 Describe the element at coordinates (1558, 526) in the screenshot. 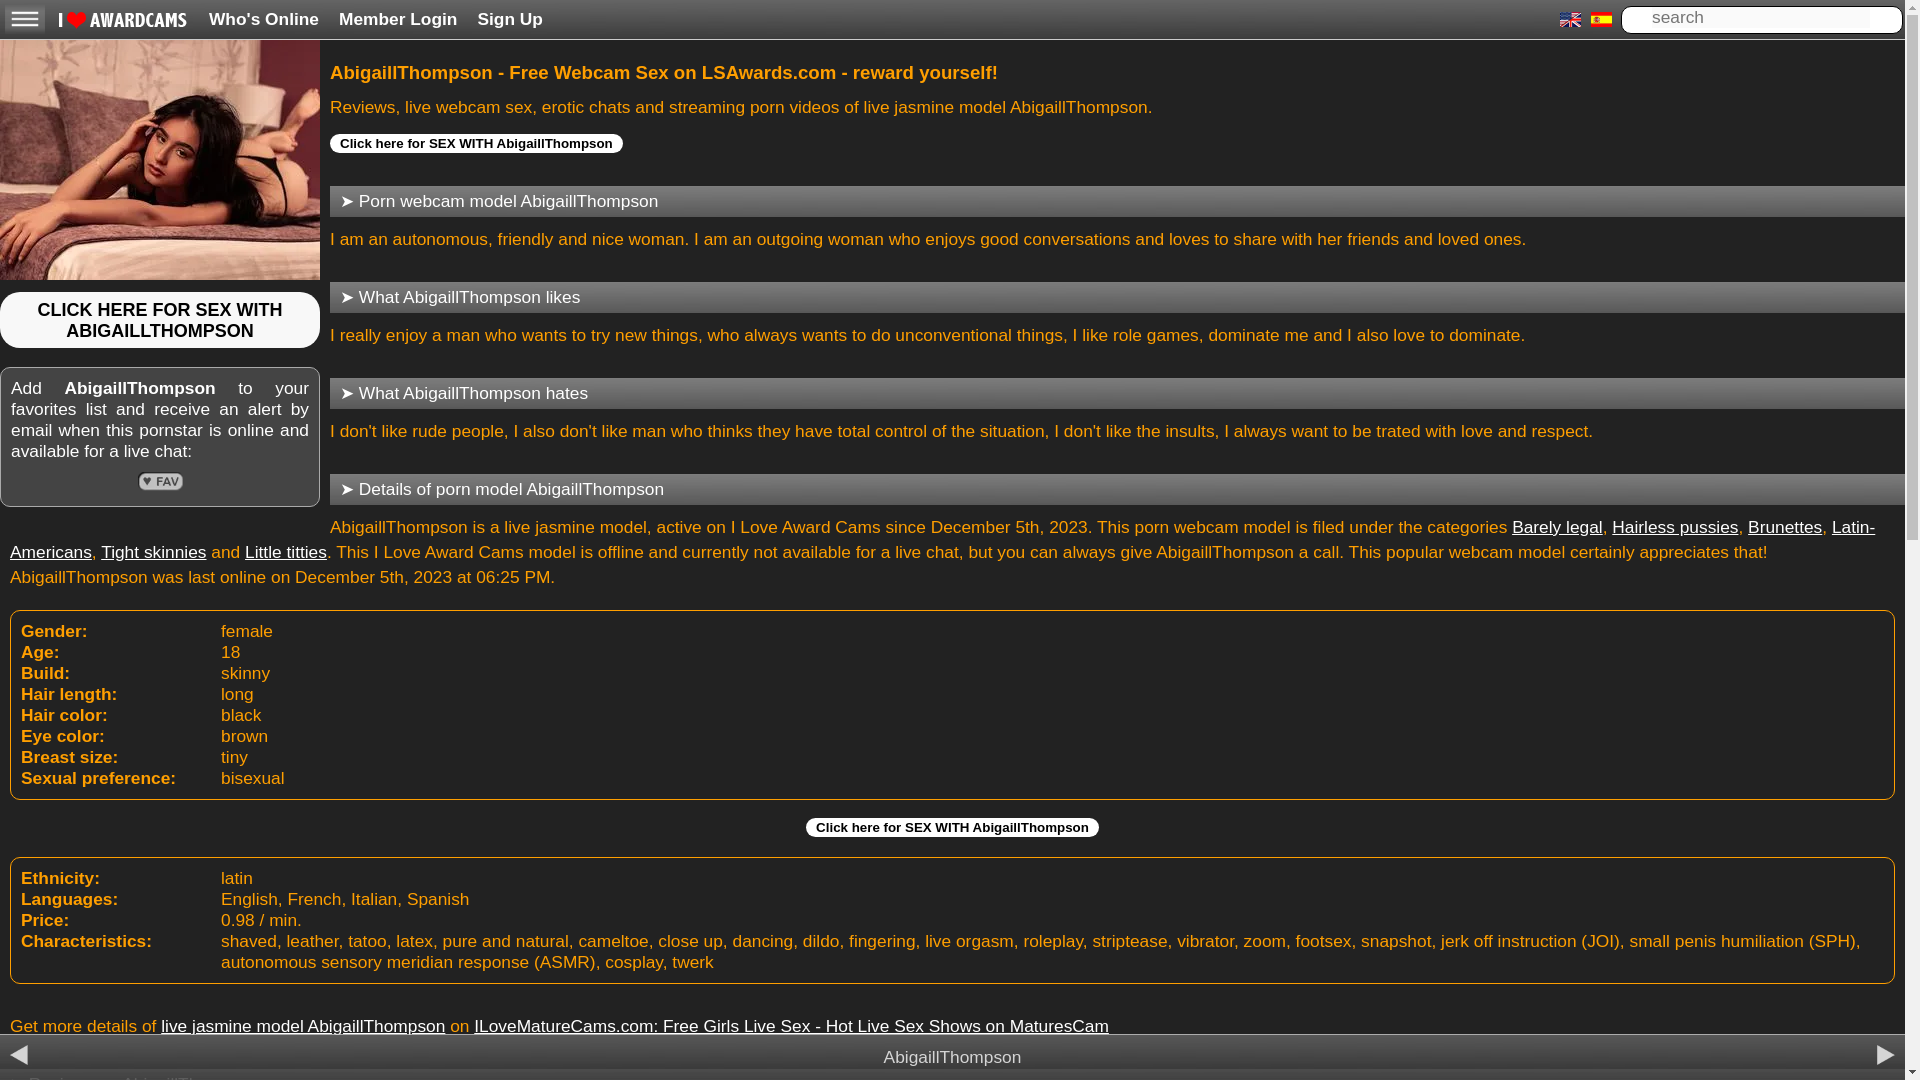

I see `Barely legal` at that location.